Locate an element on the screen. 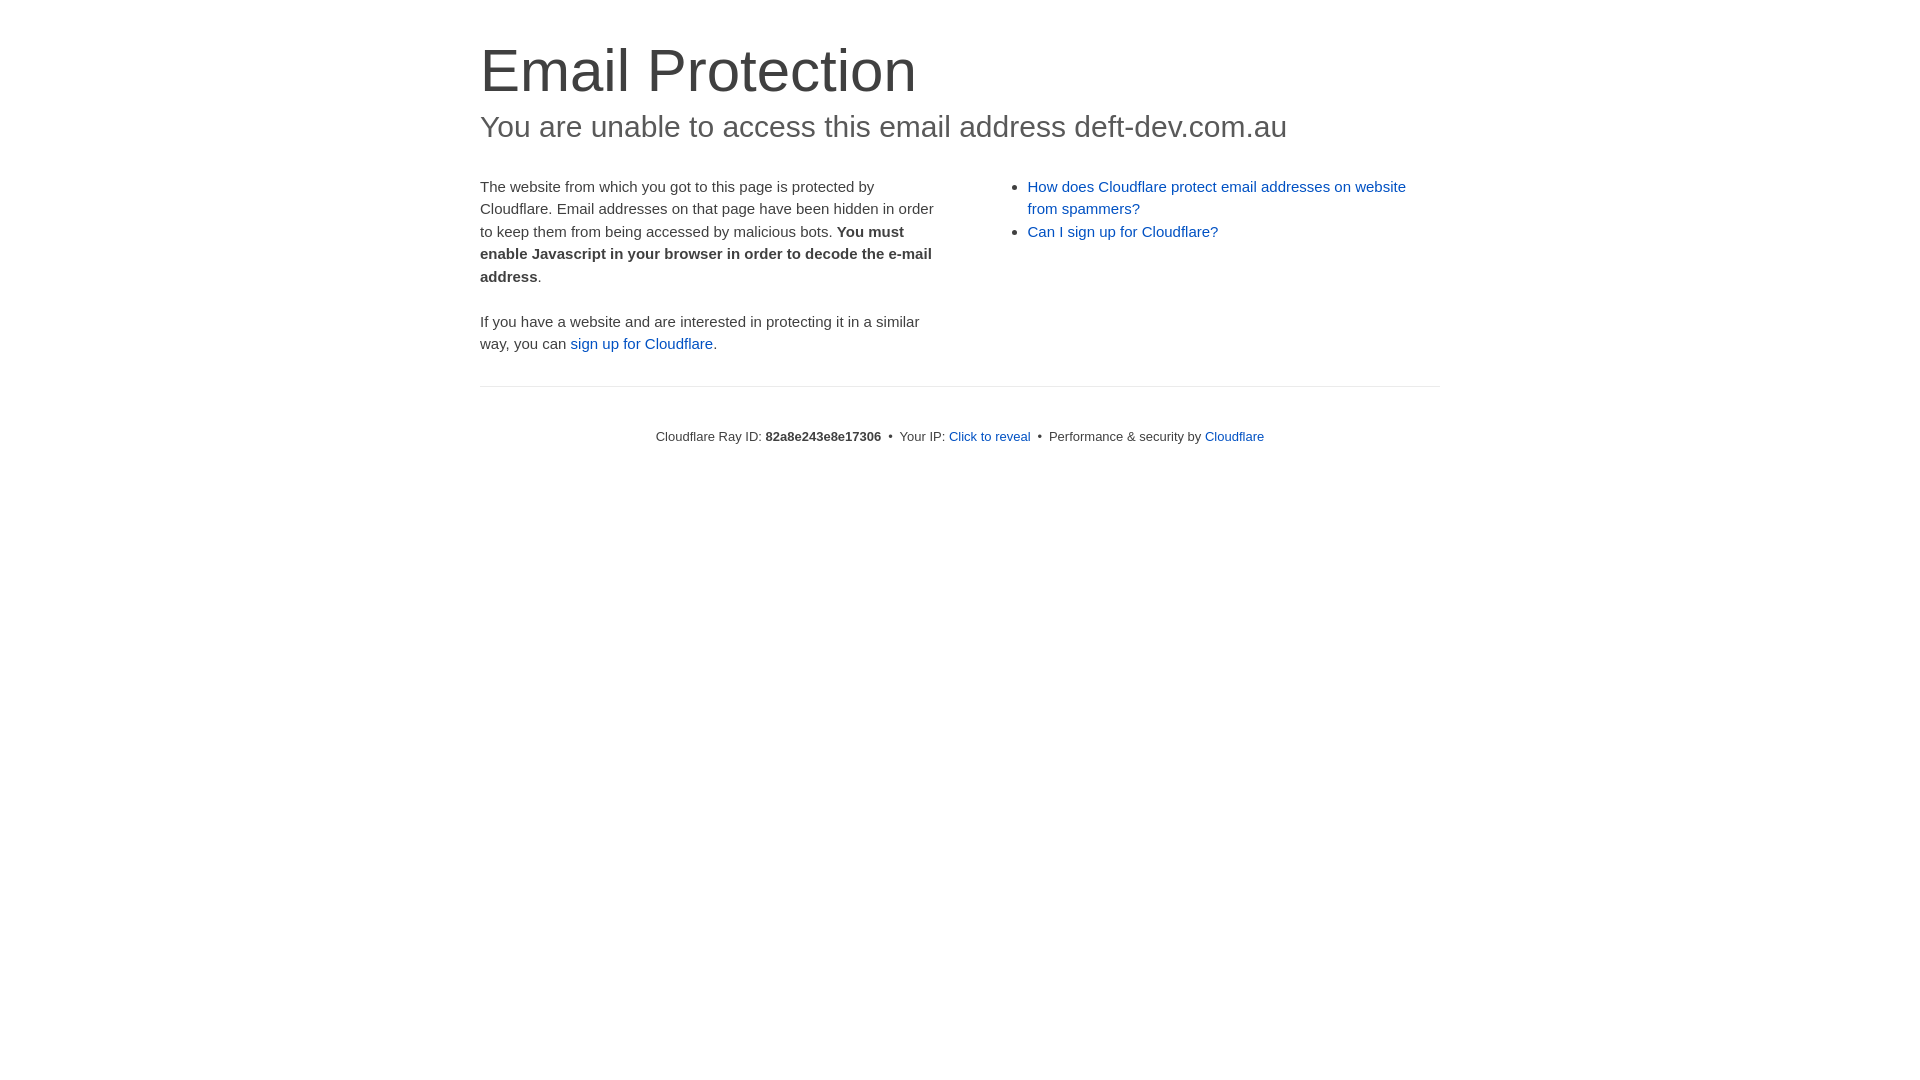  Click to reveal is located at coordinates (990, 436).